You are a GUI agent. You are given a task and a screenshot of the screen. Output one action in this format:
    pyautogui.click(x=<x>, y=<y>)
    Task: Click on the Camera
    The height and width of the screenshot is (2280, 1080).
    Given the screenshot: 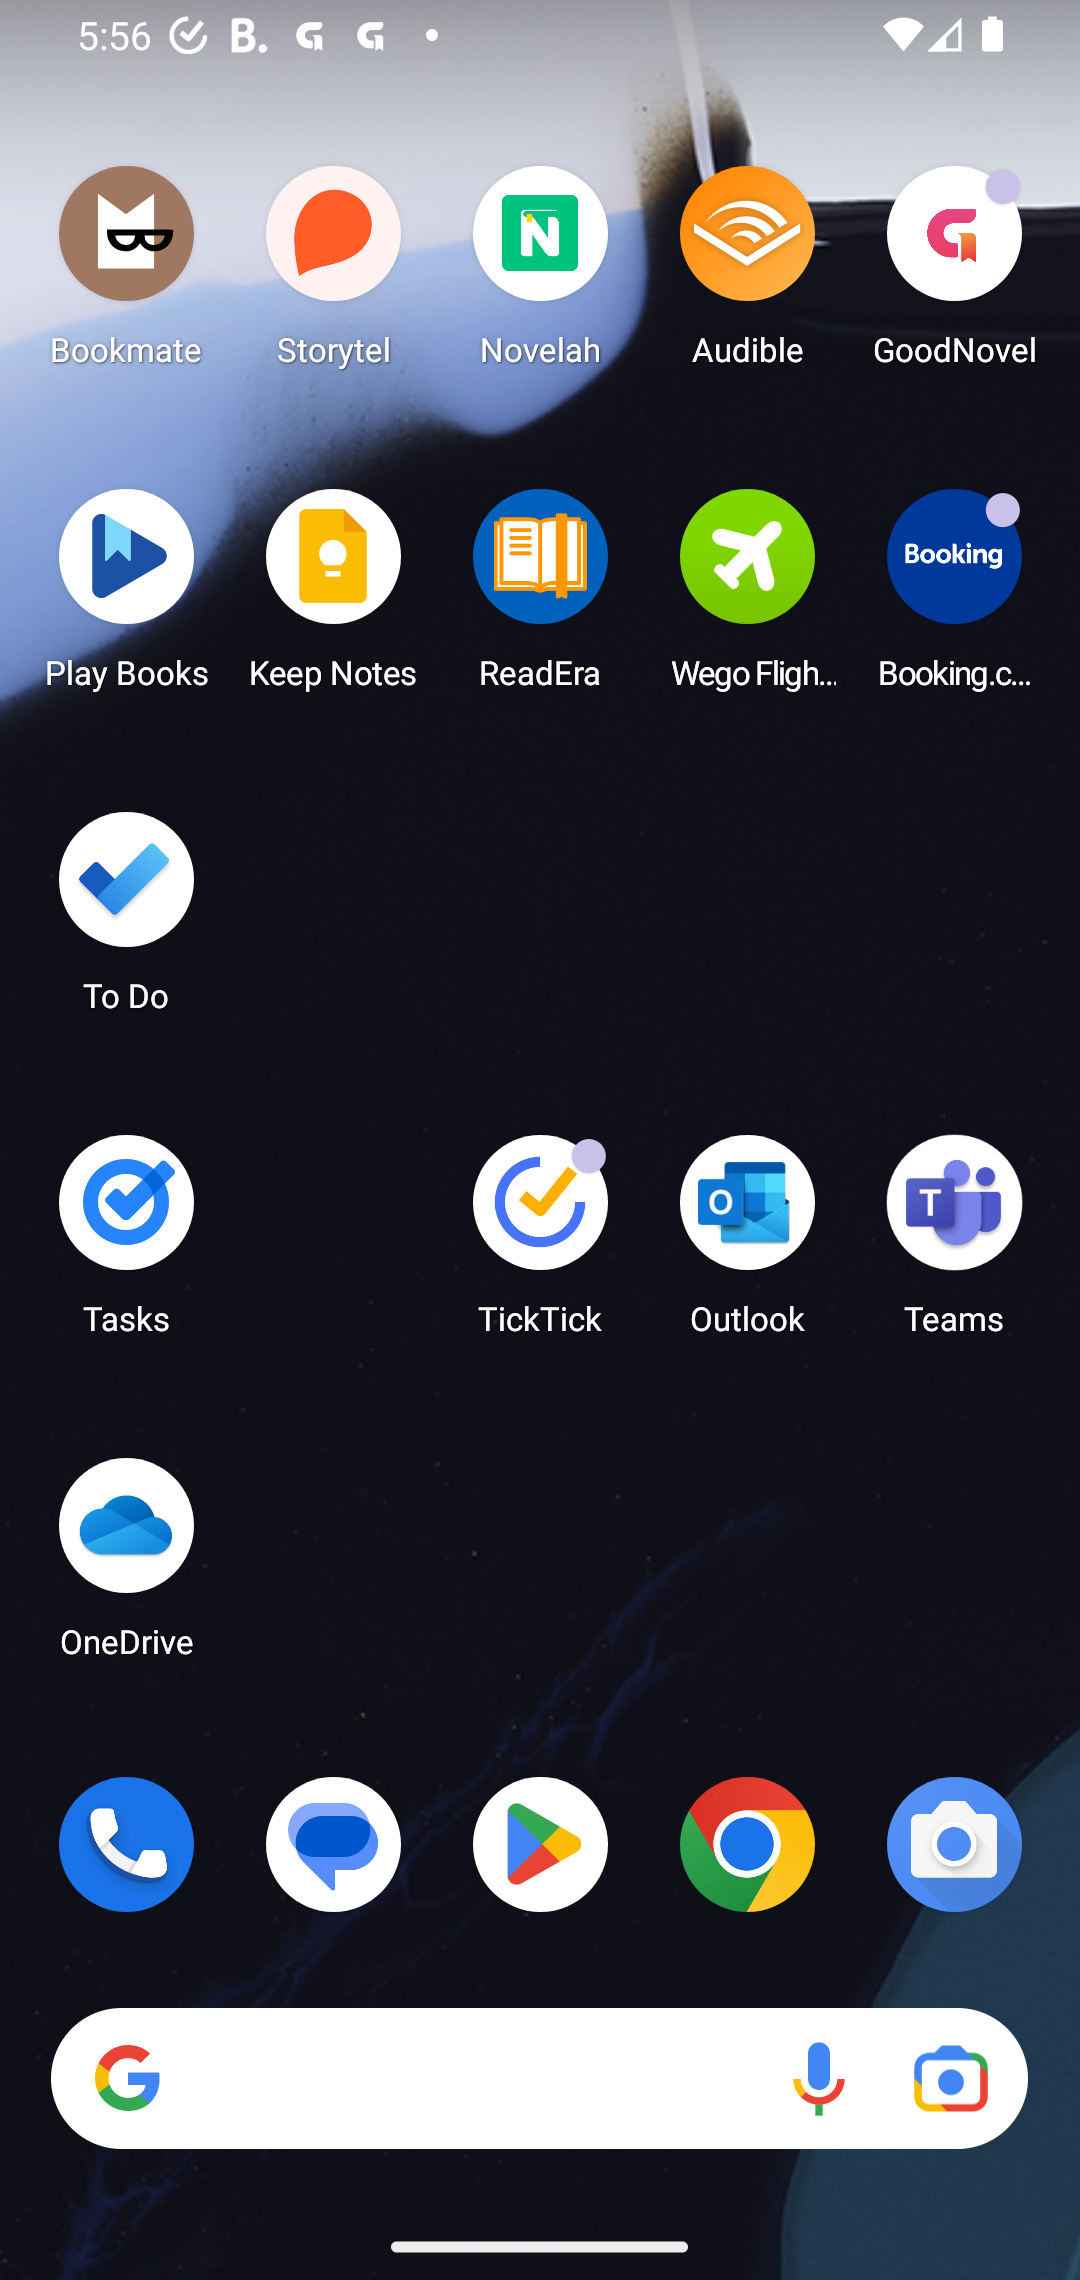 What is the action you would take?
    pyautogui.click(x=954, y=1844)
    